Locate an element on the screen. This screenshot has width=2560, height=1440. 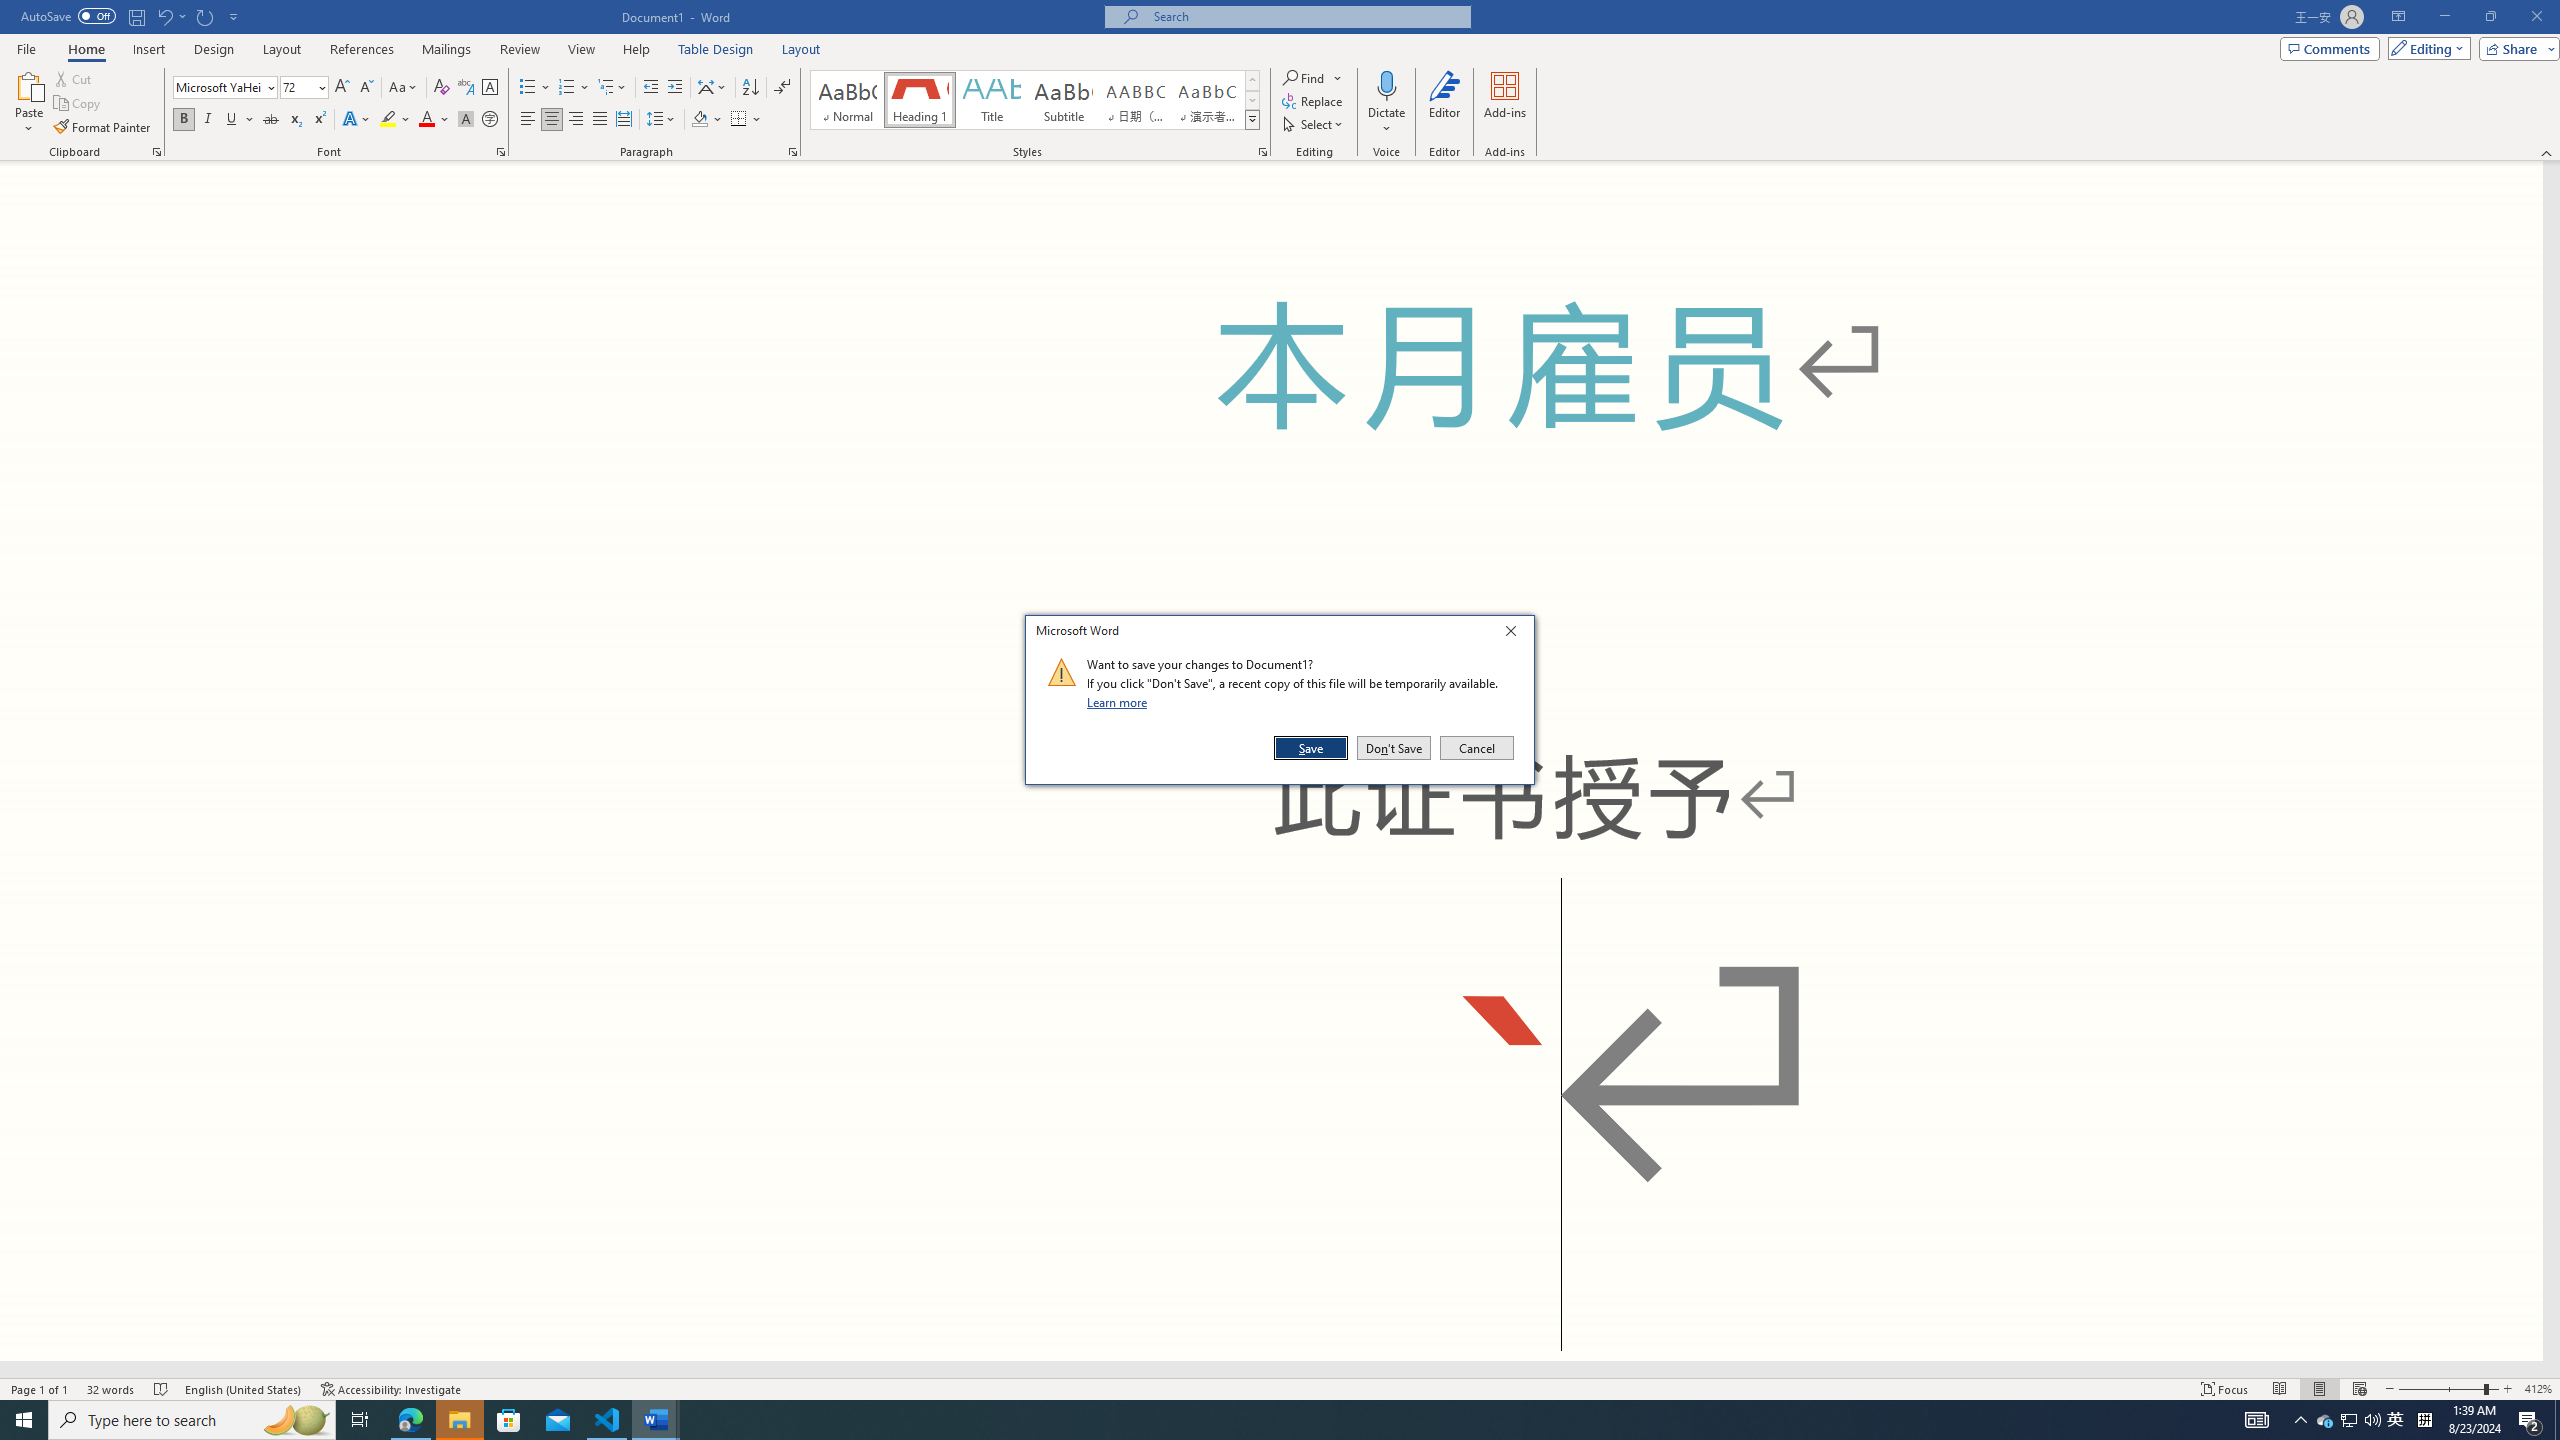
Word - 2 running windows is located at coordinates (656, 1420).